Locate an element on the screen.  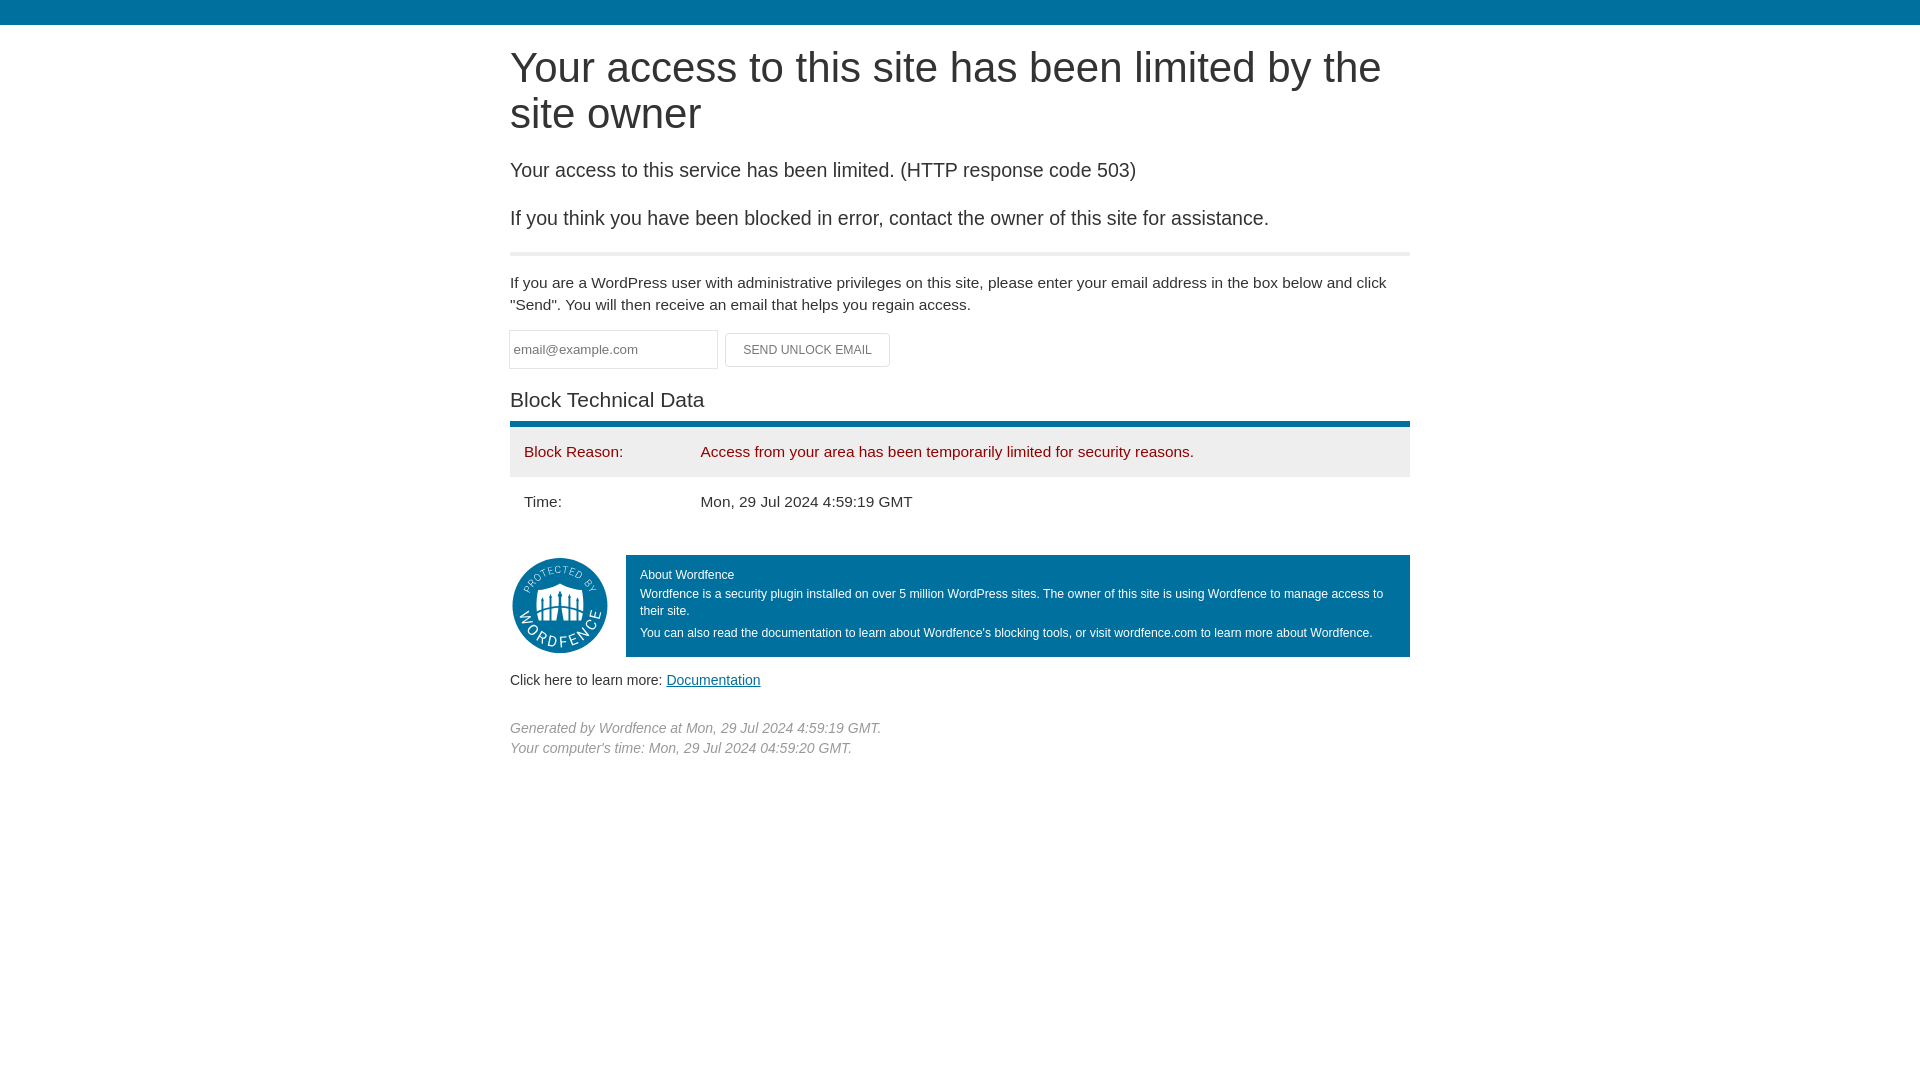
Send Unlock Email is located at coordinates (808, 350).